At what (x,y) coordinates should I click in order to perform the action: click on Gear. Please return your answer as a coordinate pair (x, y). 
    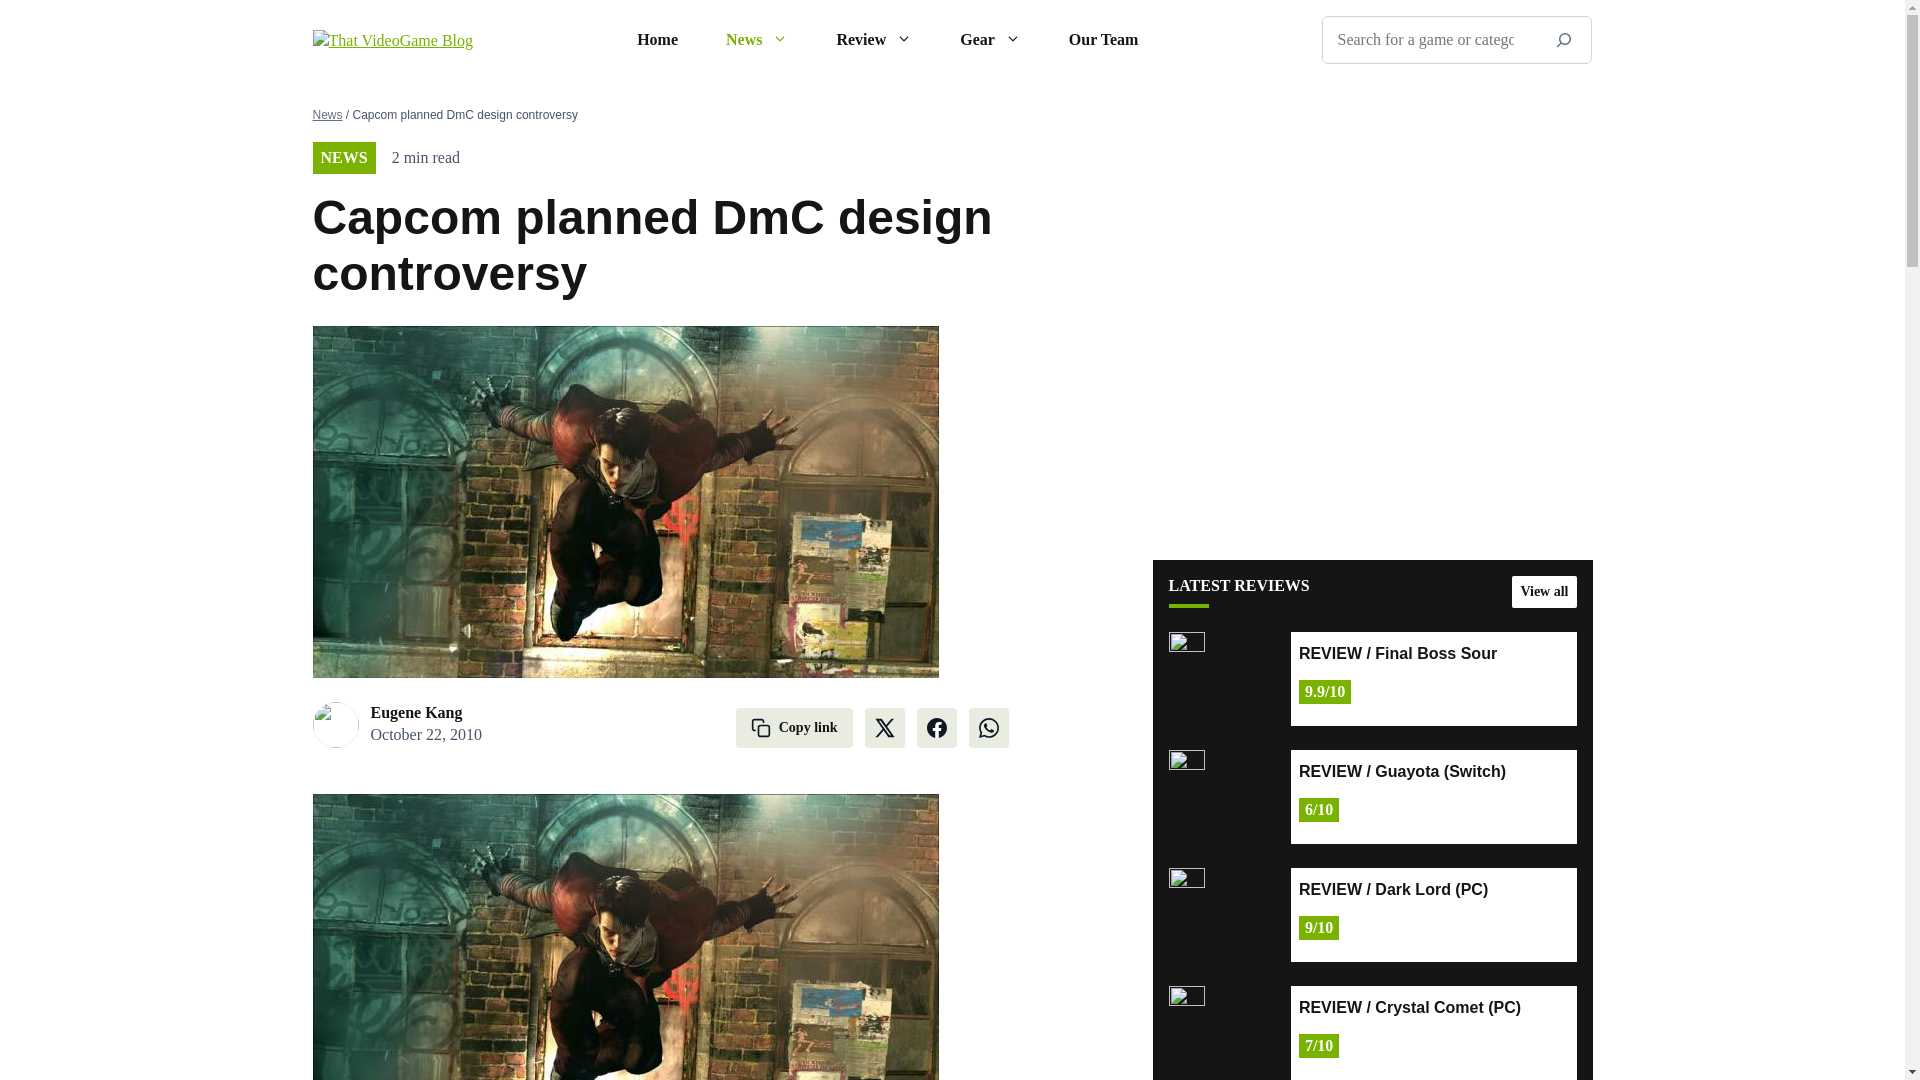
    Looking at the image, I should click on (990, 40).